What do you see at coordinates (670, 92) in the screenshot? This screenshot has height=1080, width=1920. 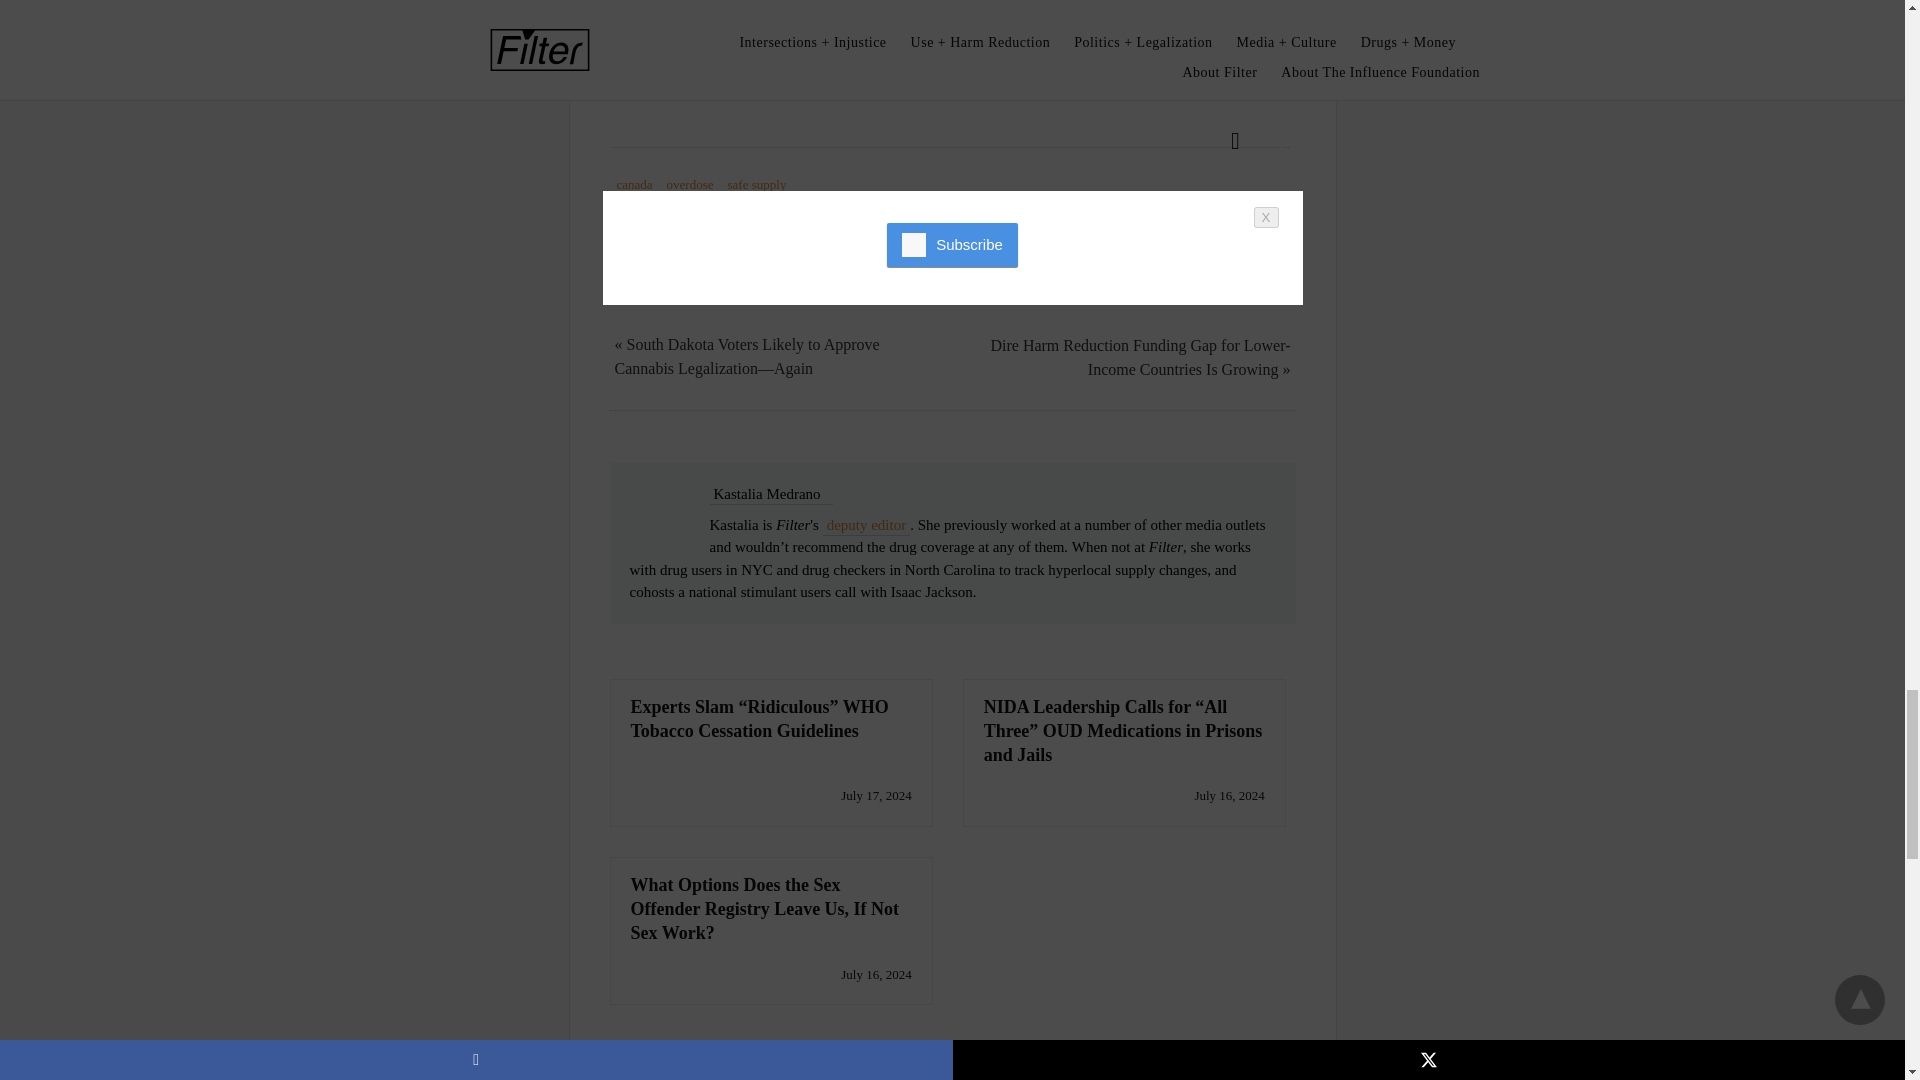 I see `Twitter` at bounding box center [670, 92].